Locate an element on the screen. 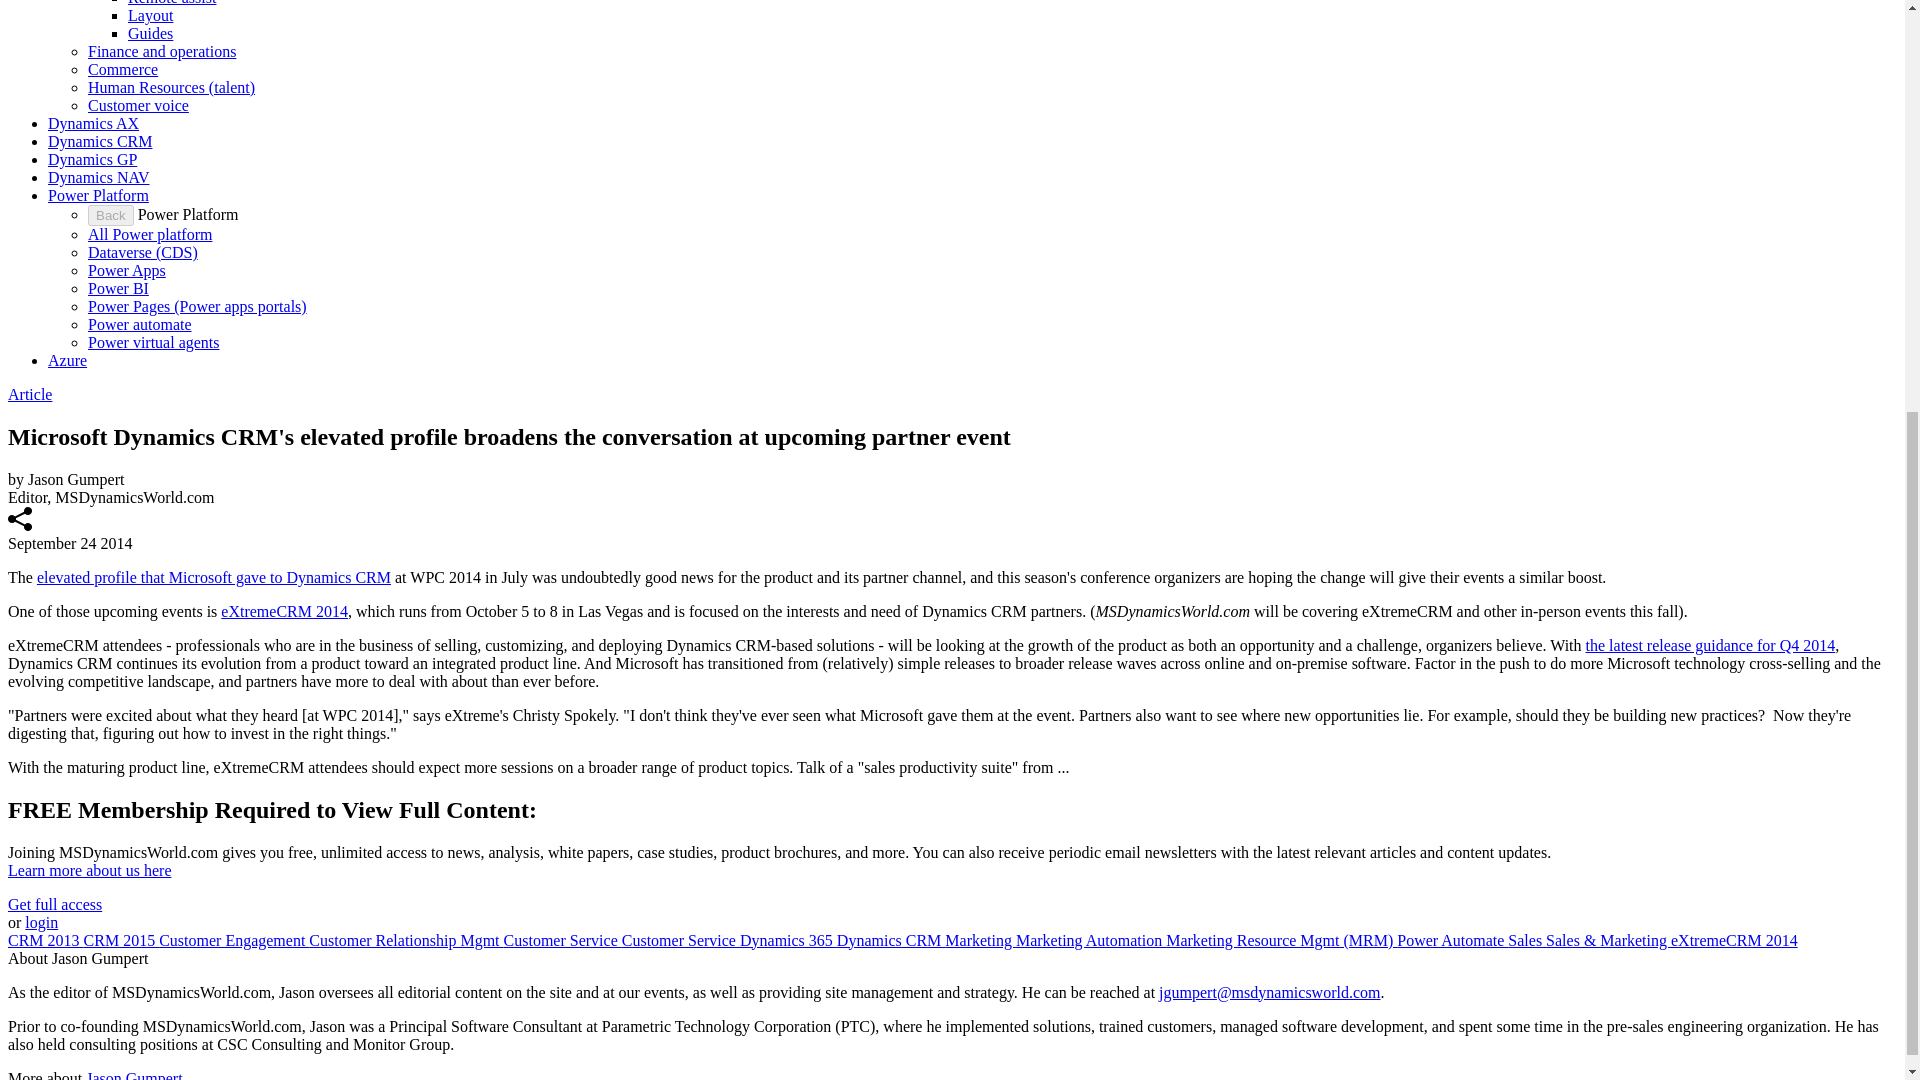 The image size is (1920, 1080). Dynamics CRM is located at coordinates (100, 141).